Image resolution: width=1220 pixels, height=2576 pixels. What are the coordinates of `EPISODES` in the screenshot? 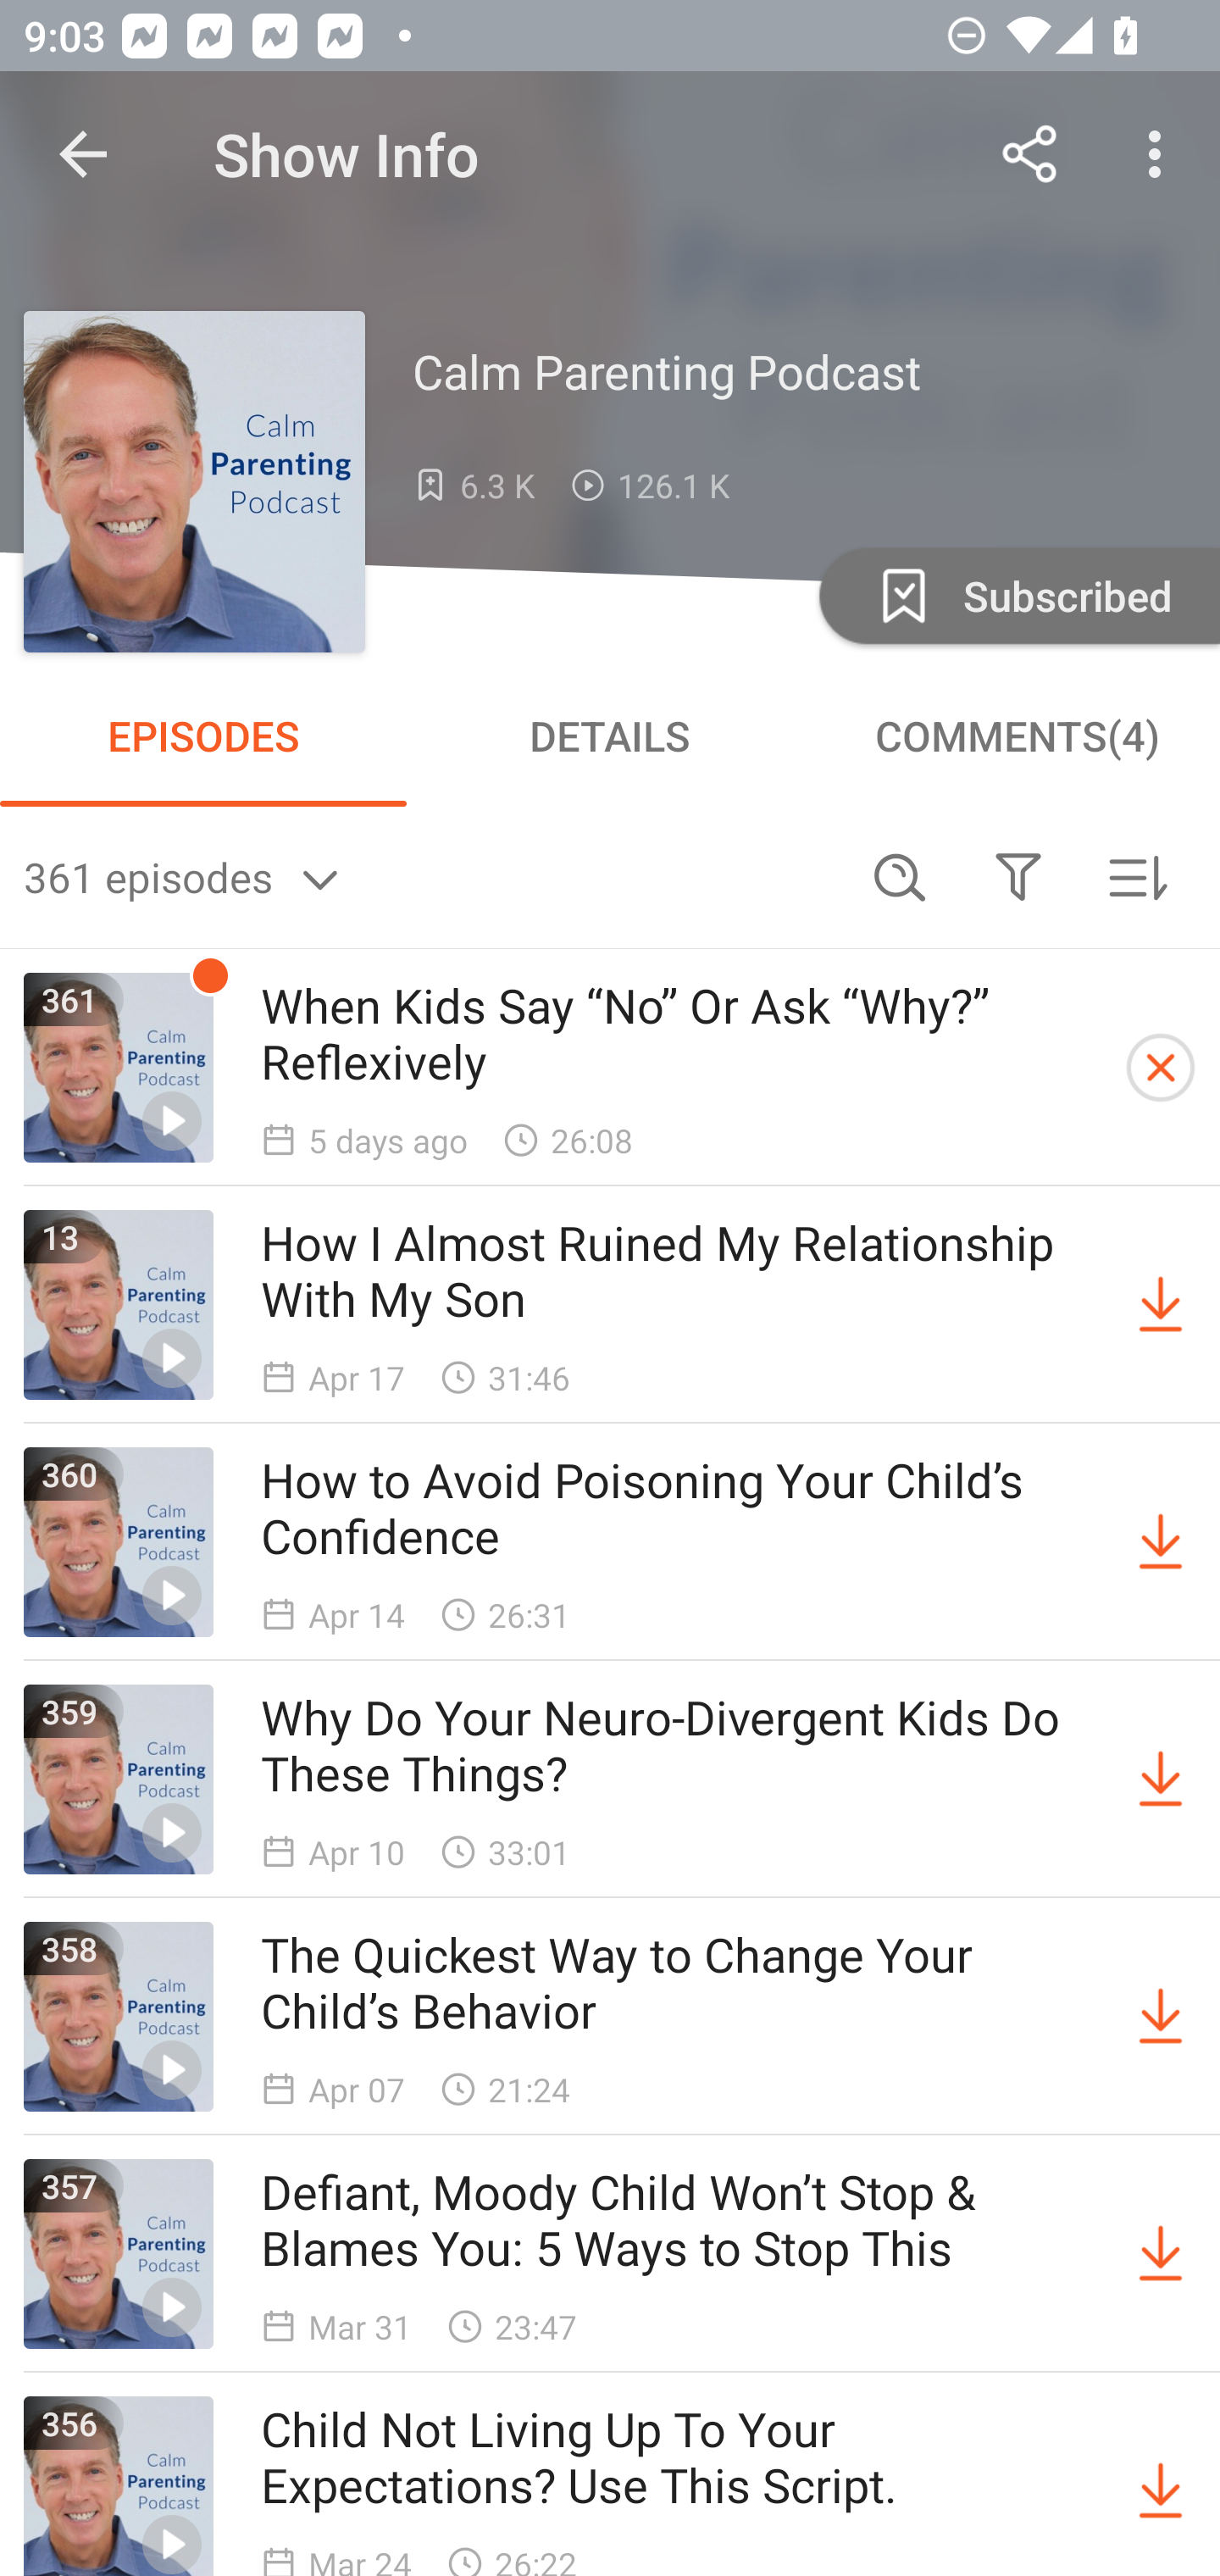 It's located at (203, 736).